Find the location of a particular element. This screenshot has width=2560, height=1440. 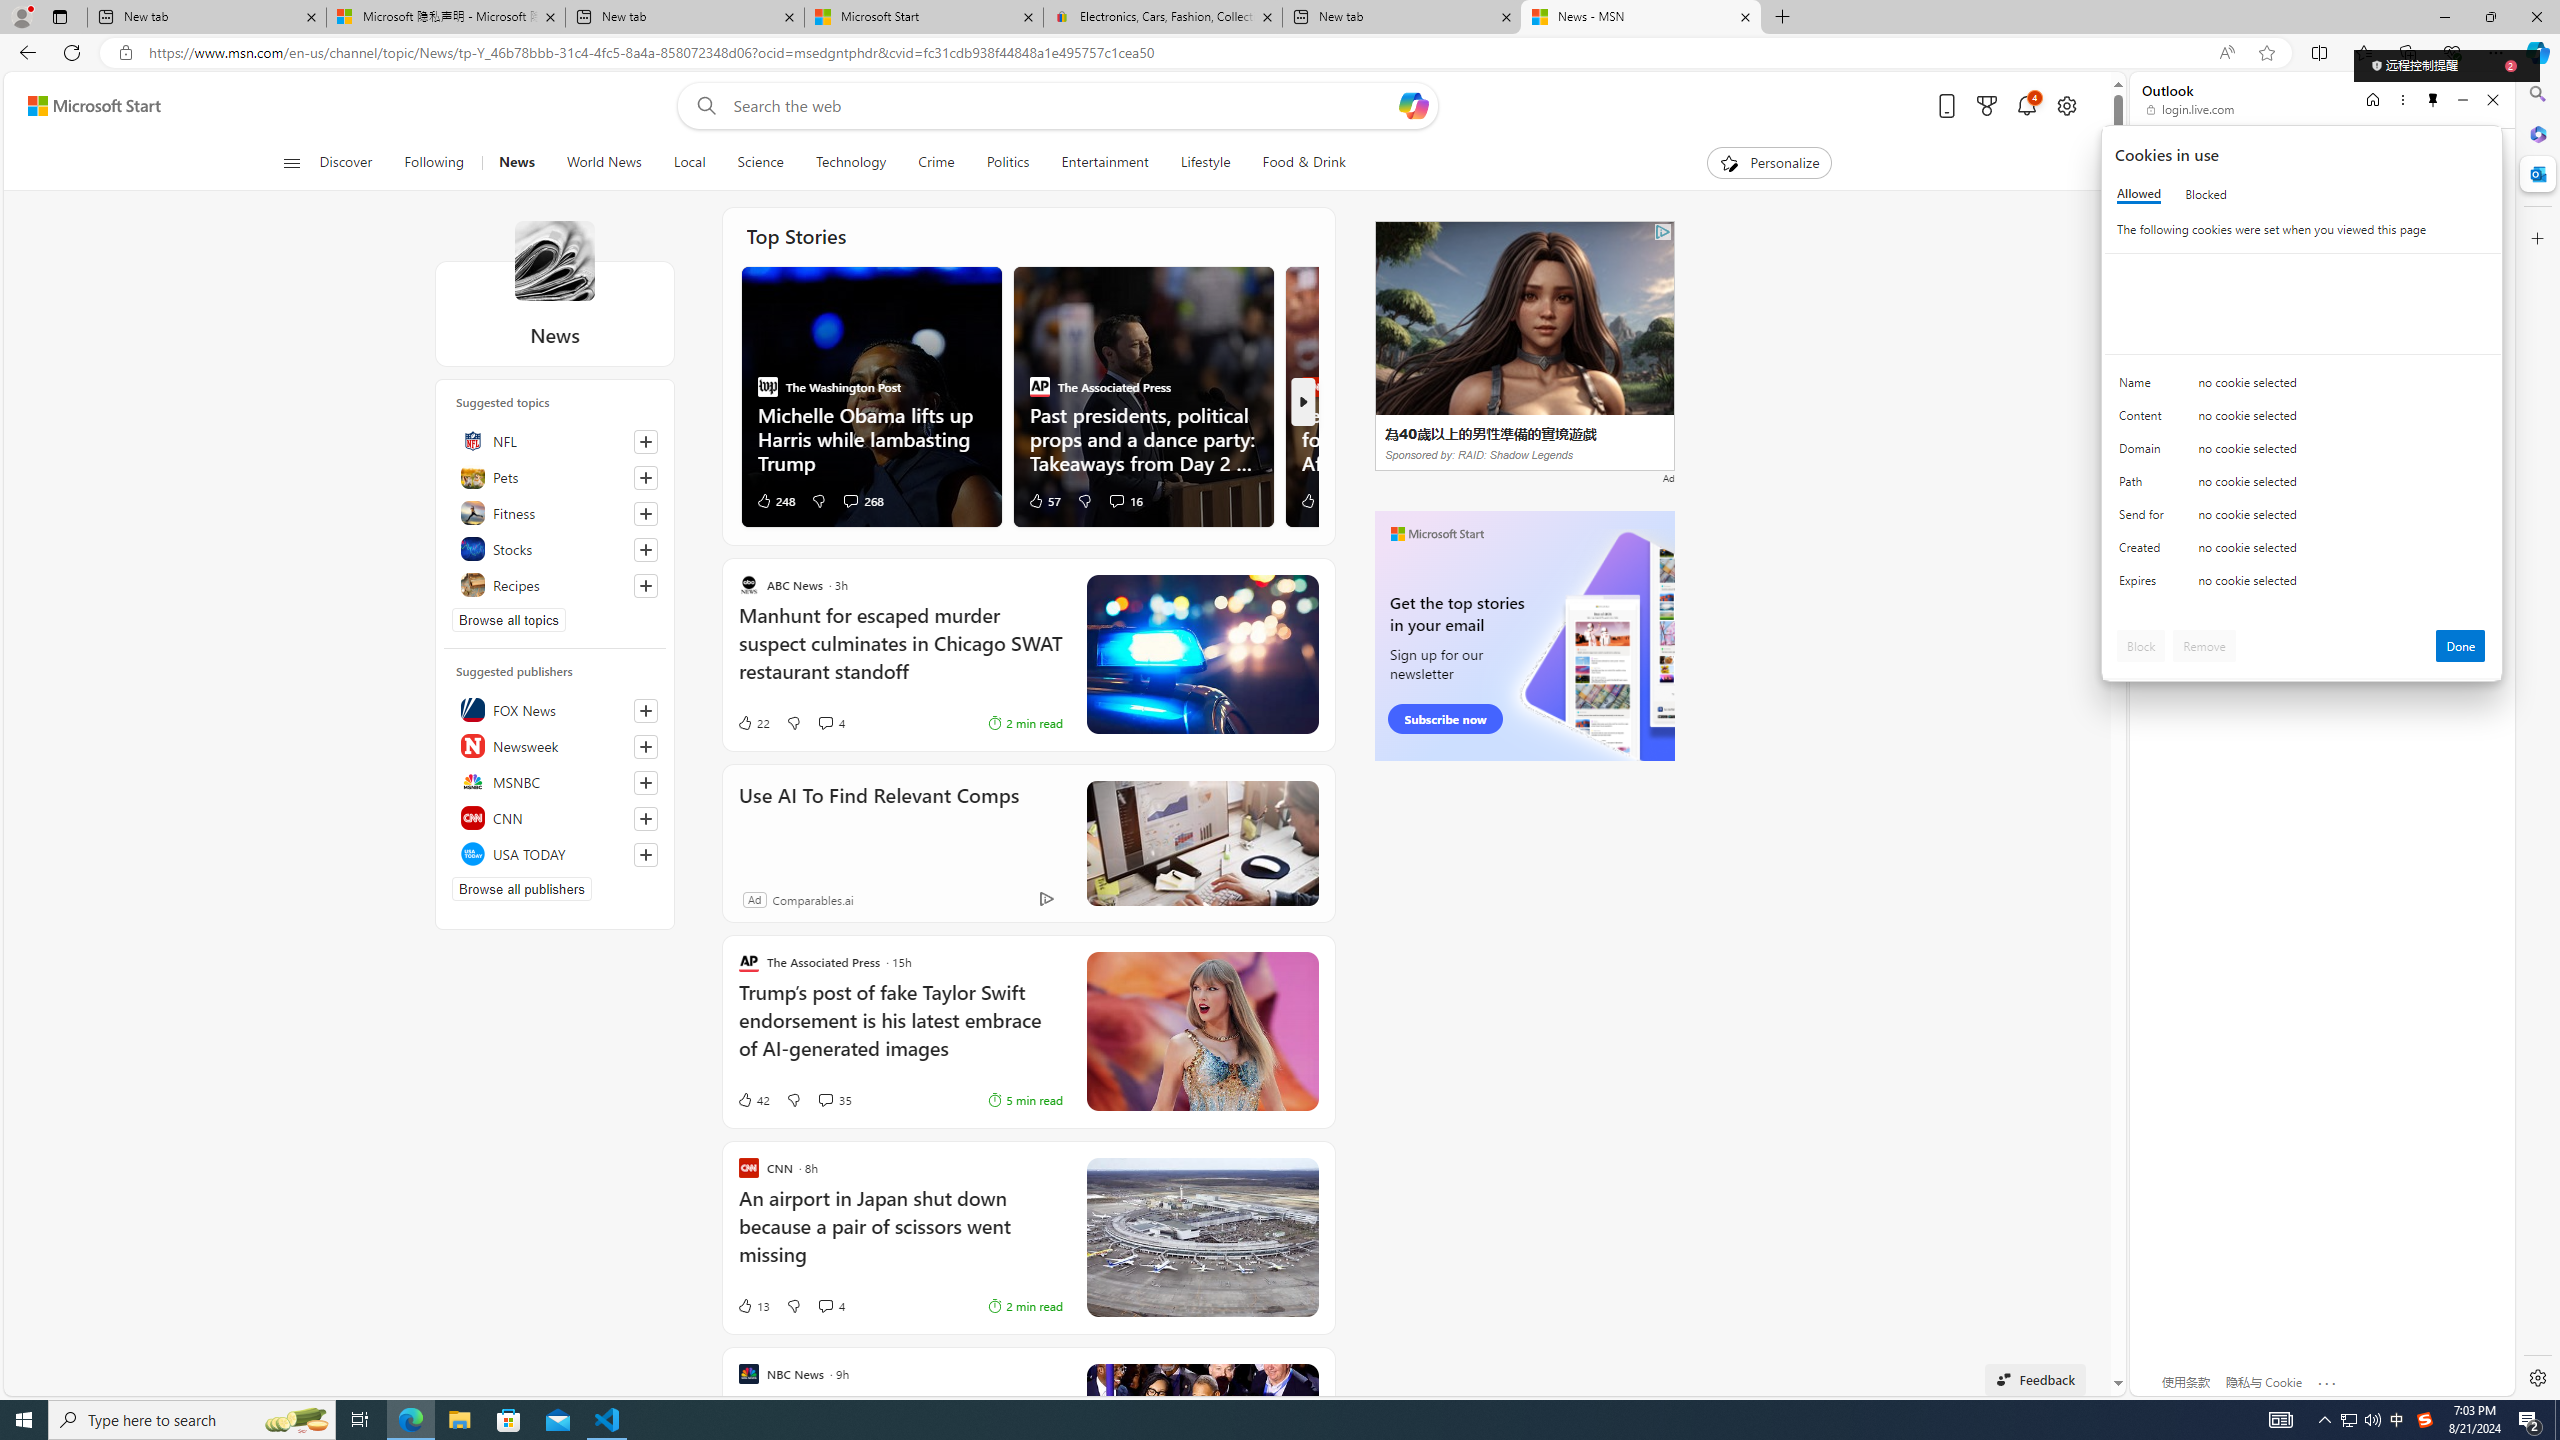

Police lights on a street at night. is located at coordinates (1202, 654).